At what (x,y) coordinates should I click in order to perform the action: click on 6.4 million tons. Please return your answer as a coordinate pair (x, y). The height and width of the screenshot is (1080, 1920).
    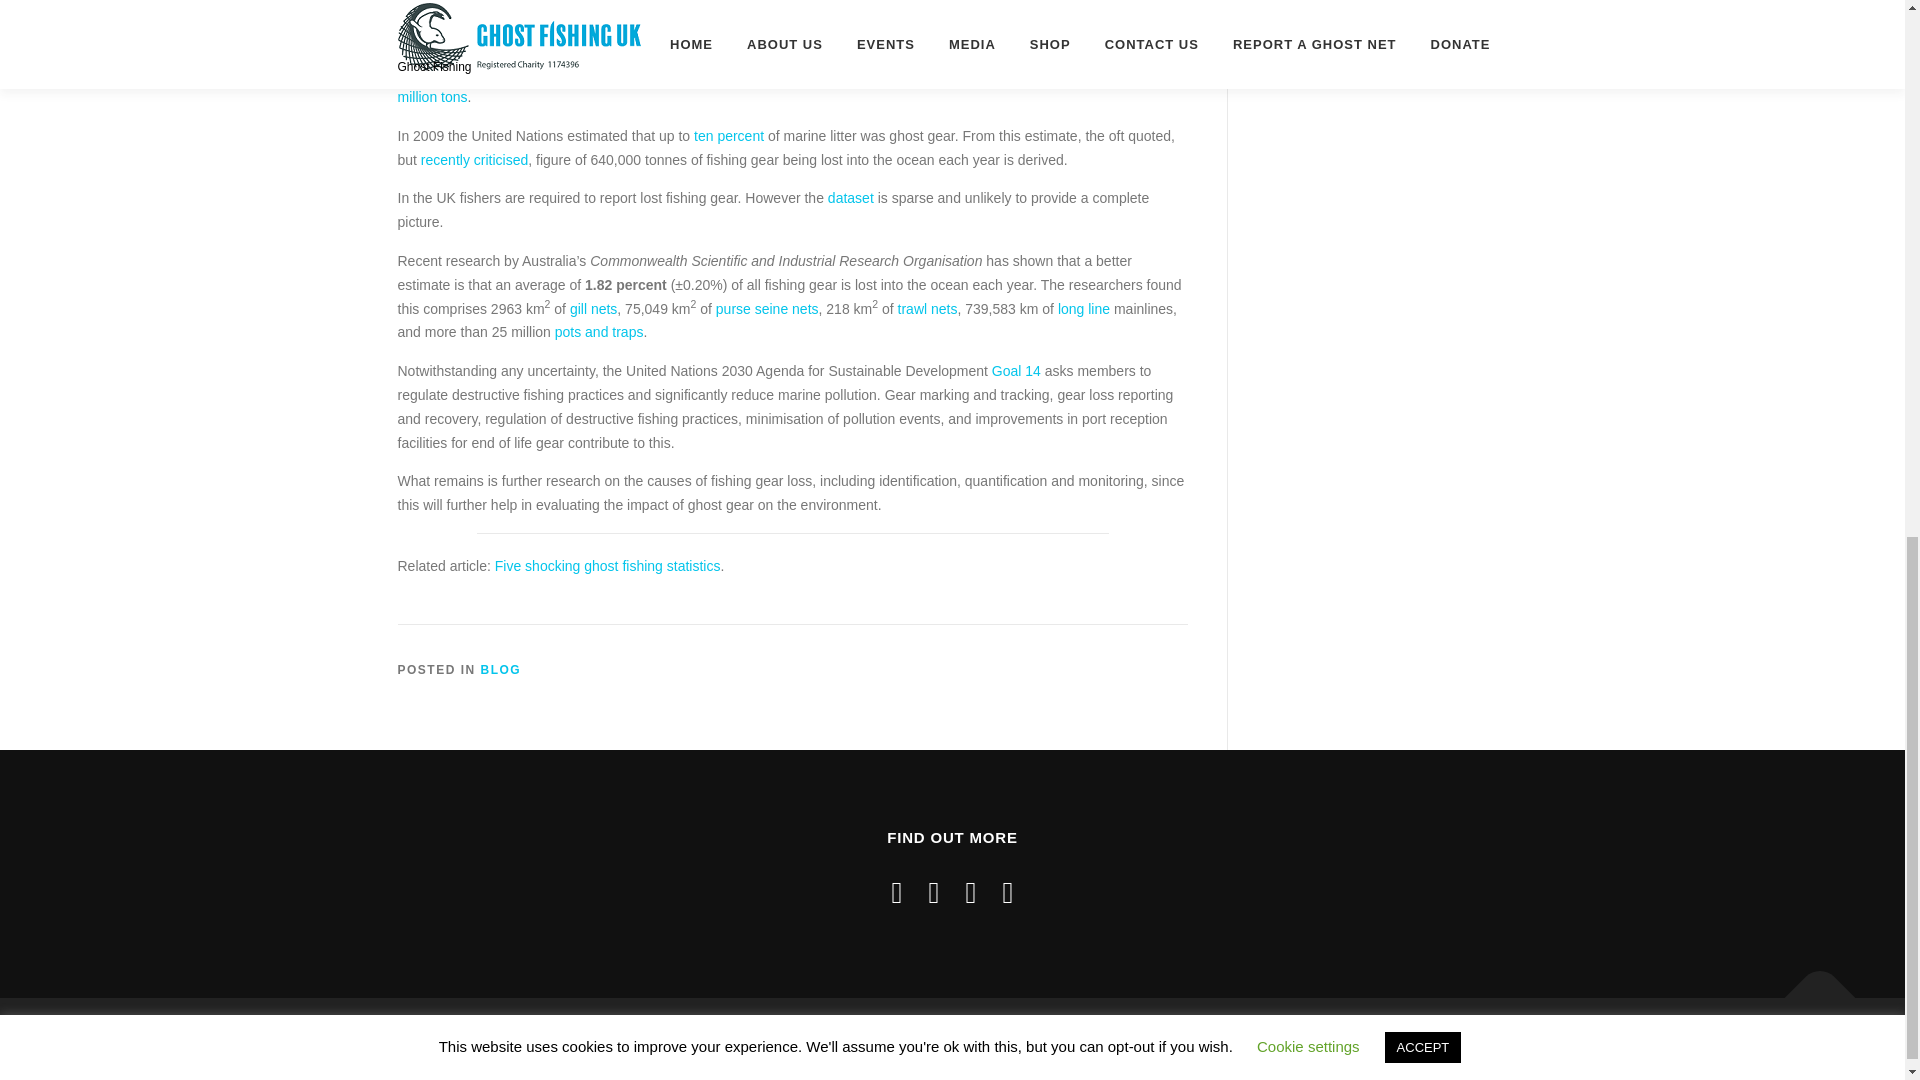
    Looking at the image, I should click on (792, 84).